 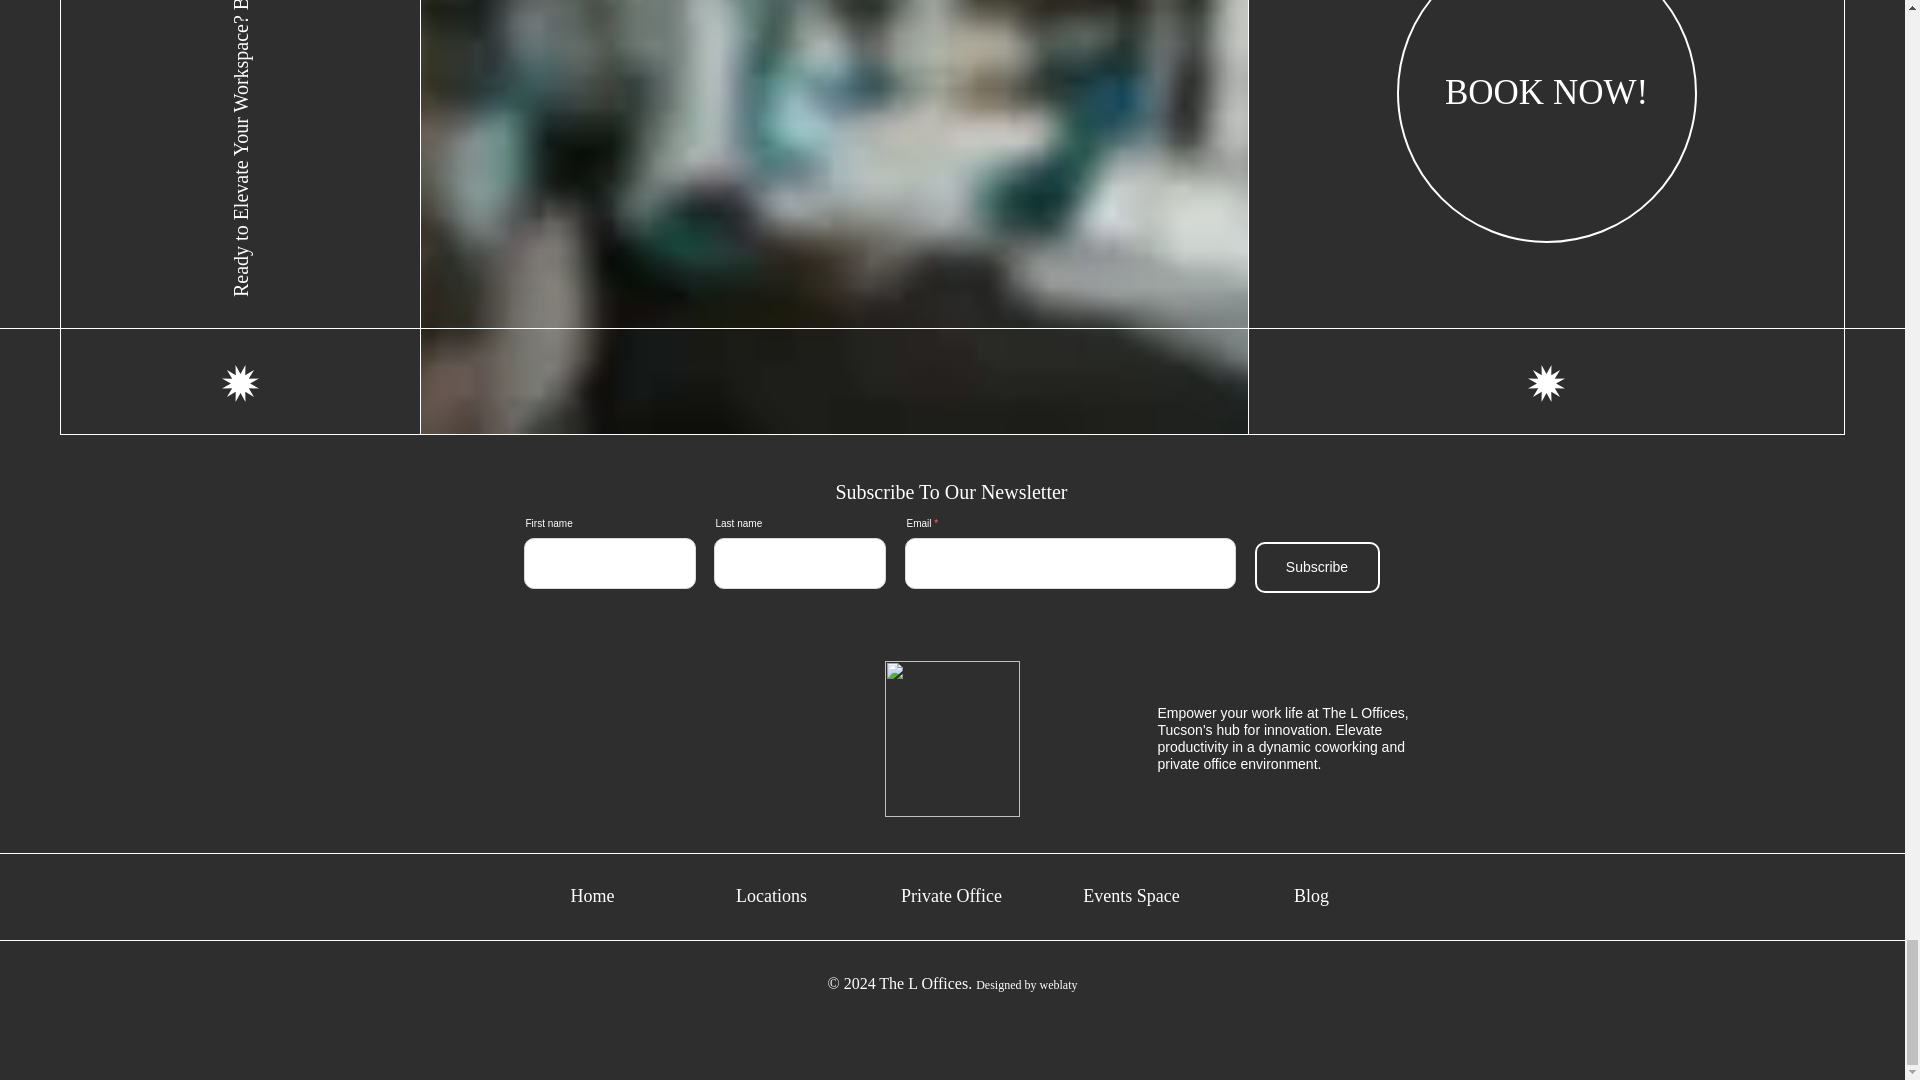 What do you see at coordinates (950, 895) in the screenshot?
I see `Private Office` at bounding box center [950, 895].